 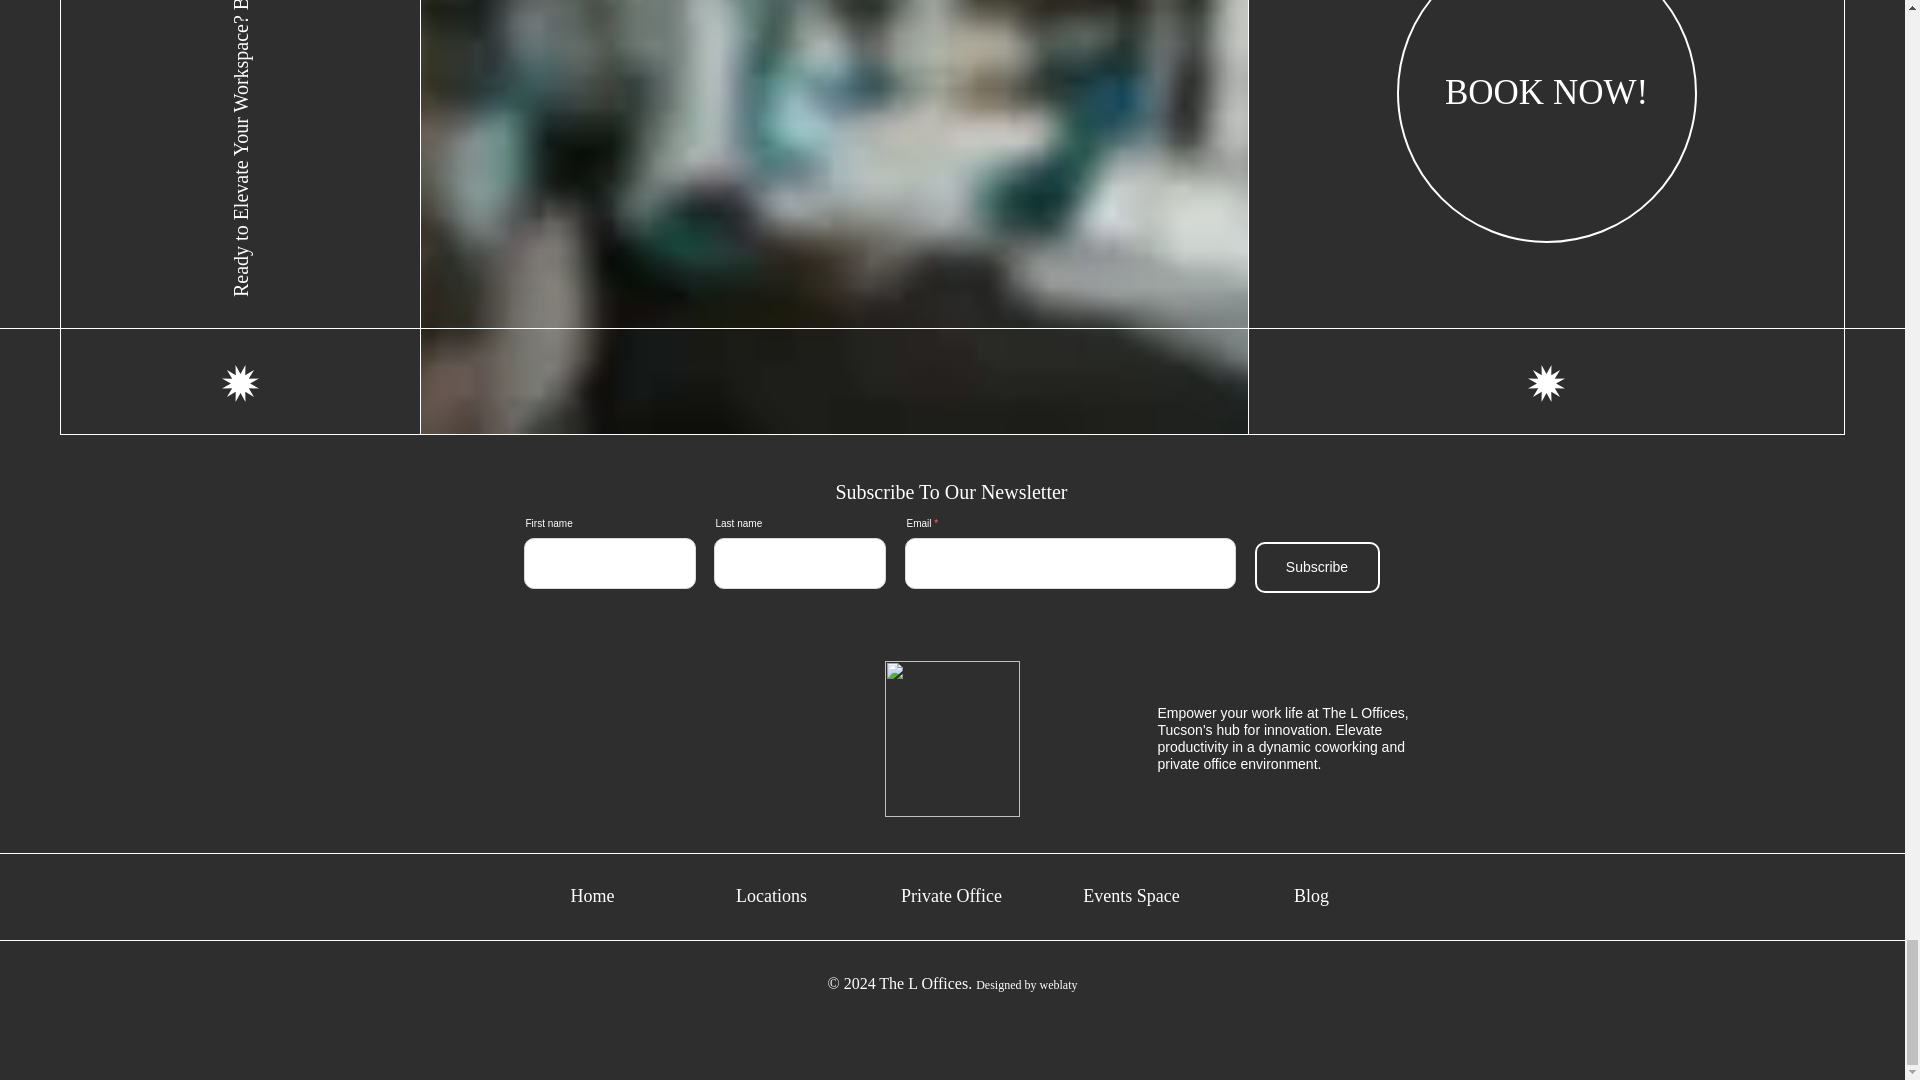 What do you see at coordinates (950, 895) in the screenshot?
I see `Private Office` at bounding box center [950, 895].